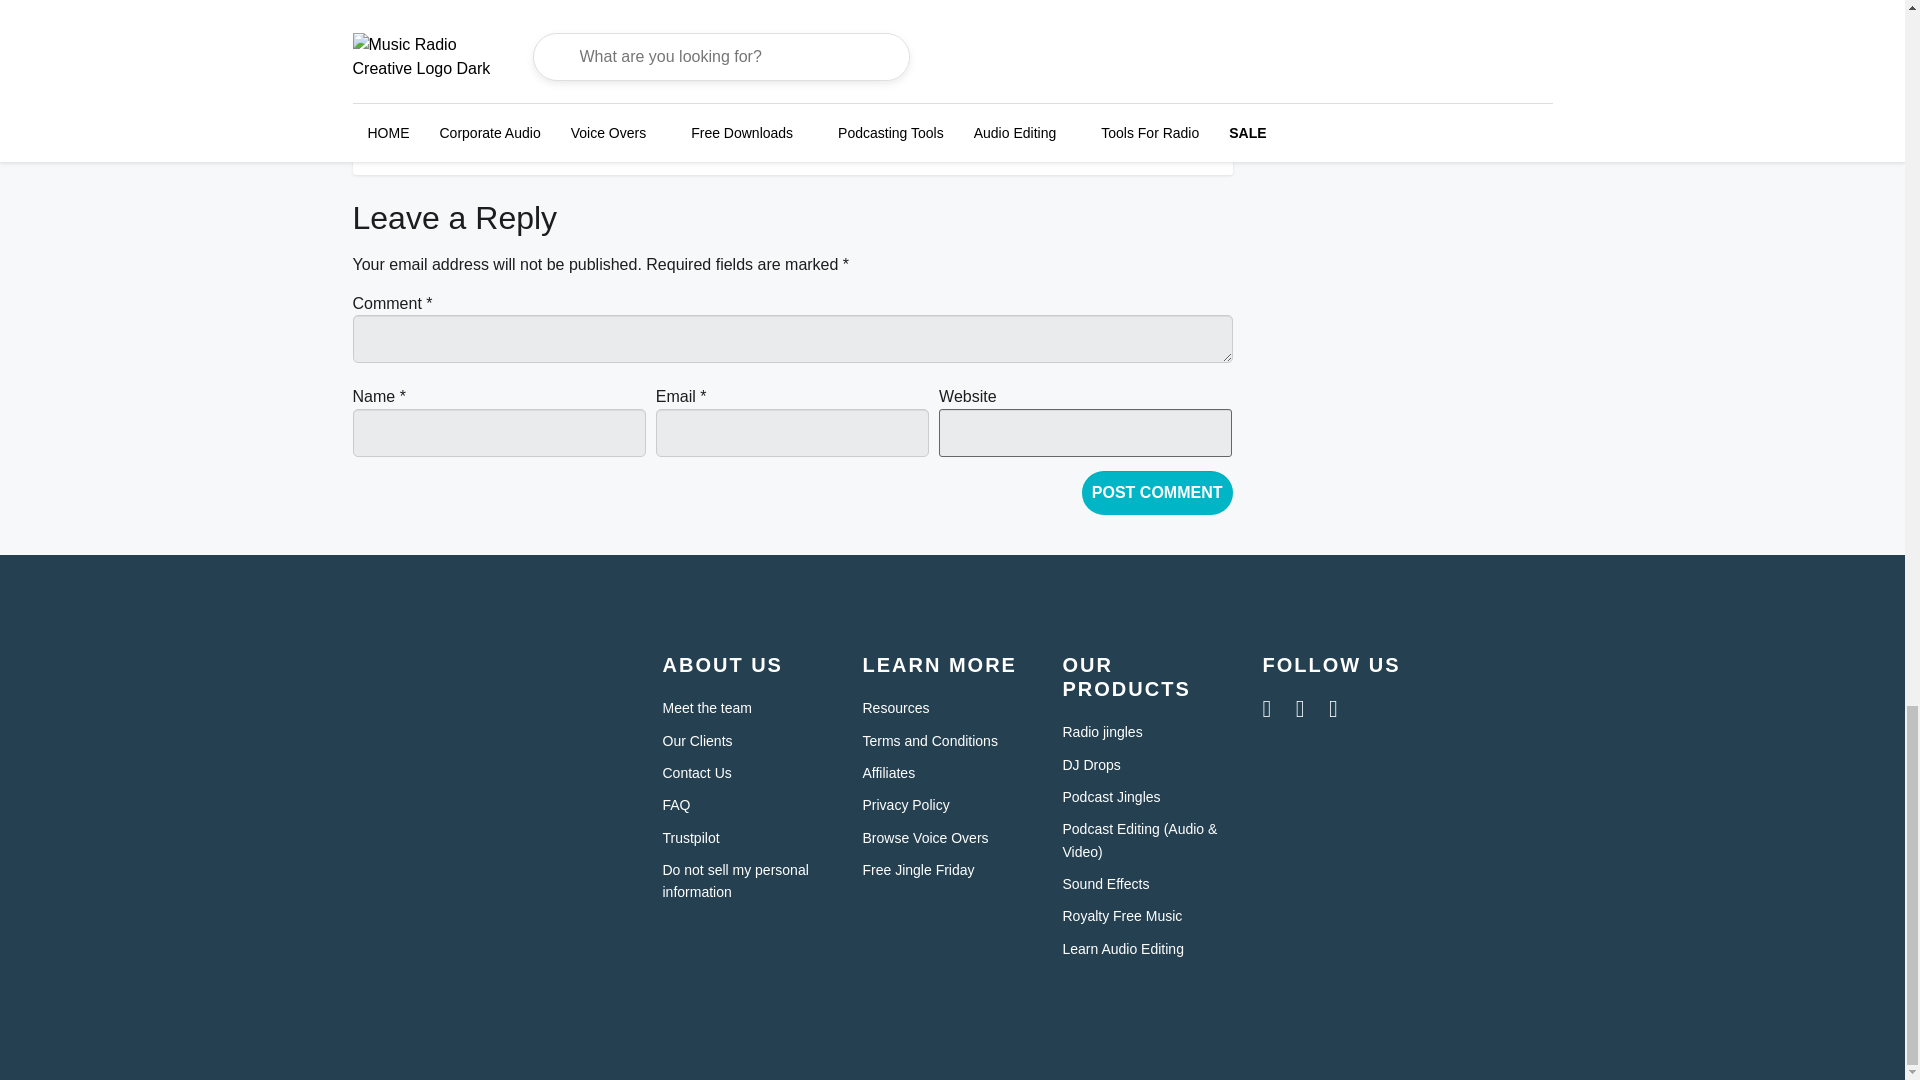  Describe the element at coordinates (1157, 492) in the screenshot. I see `Post Comment` at that location.